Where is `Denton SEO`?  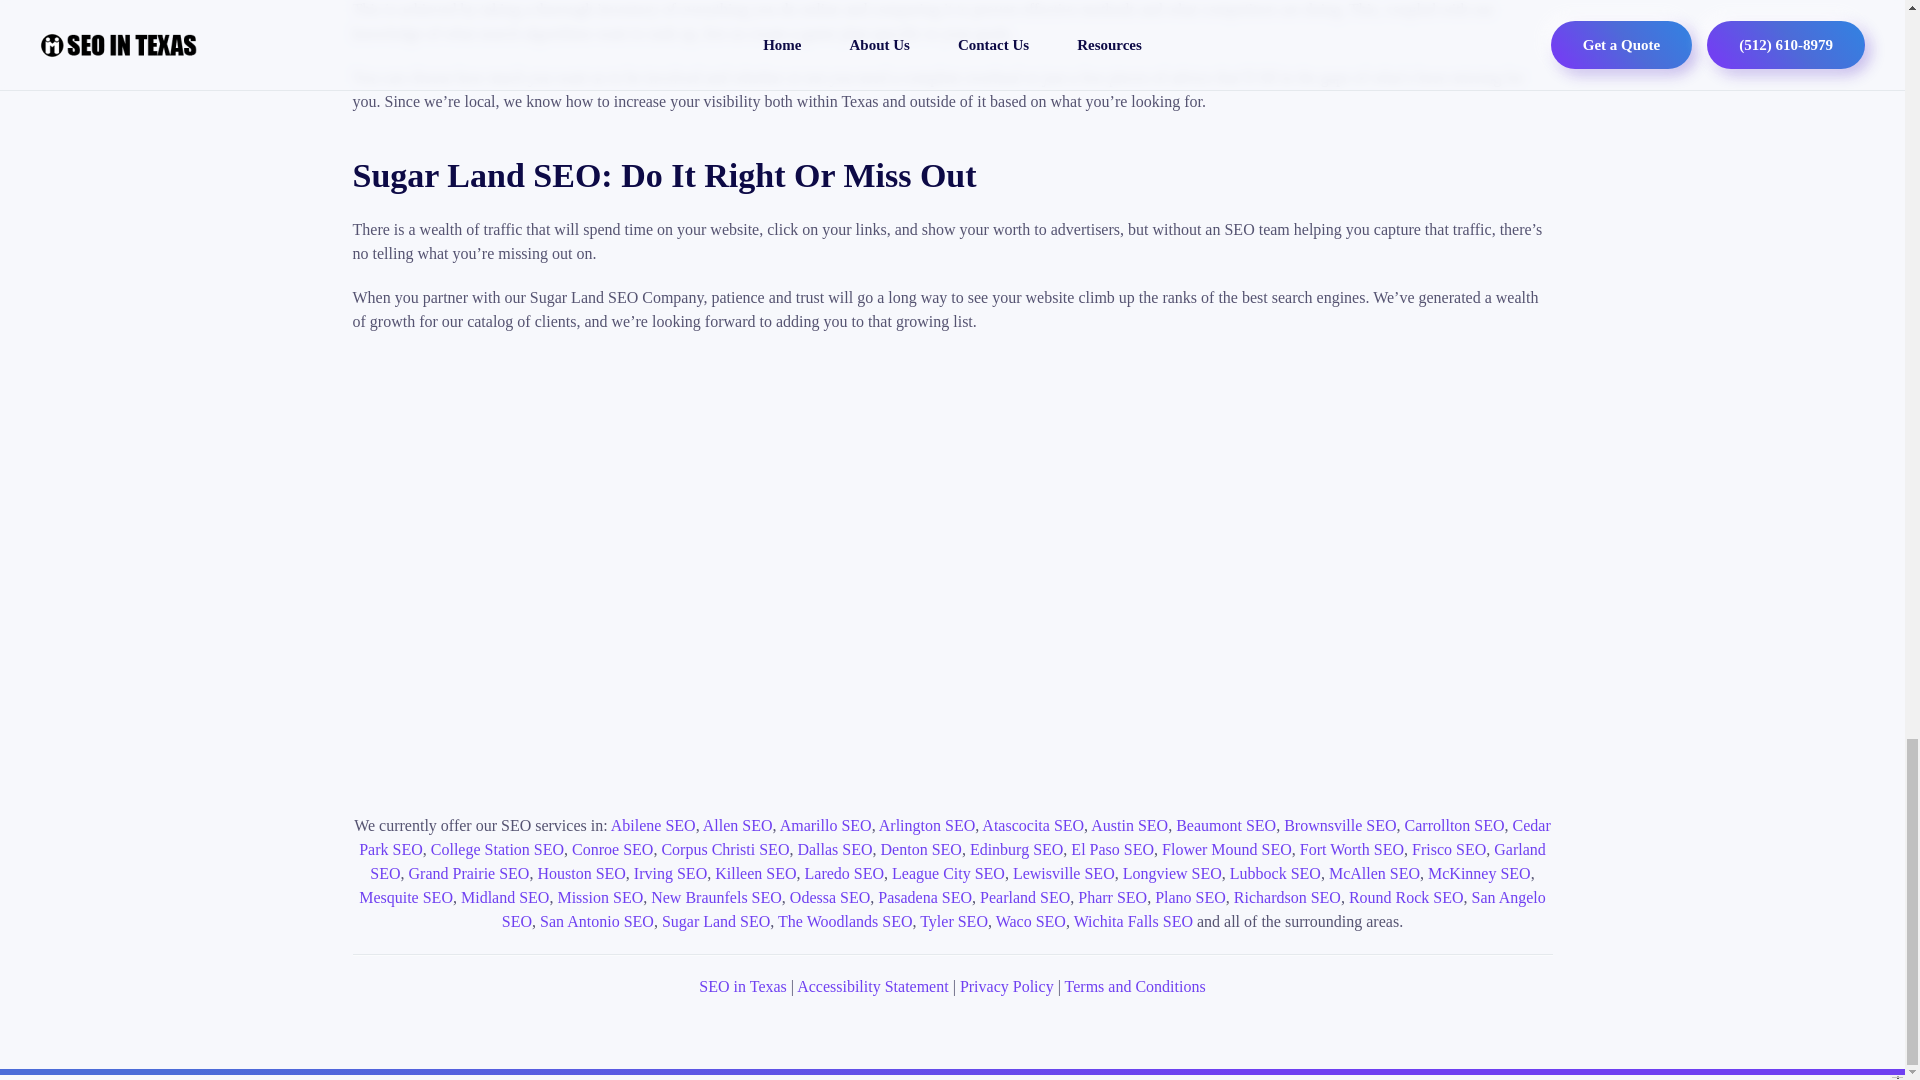
Denton SEO is located at coordinates (921, 849).